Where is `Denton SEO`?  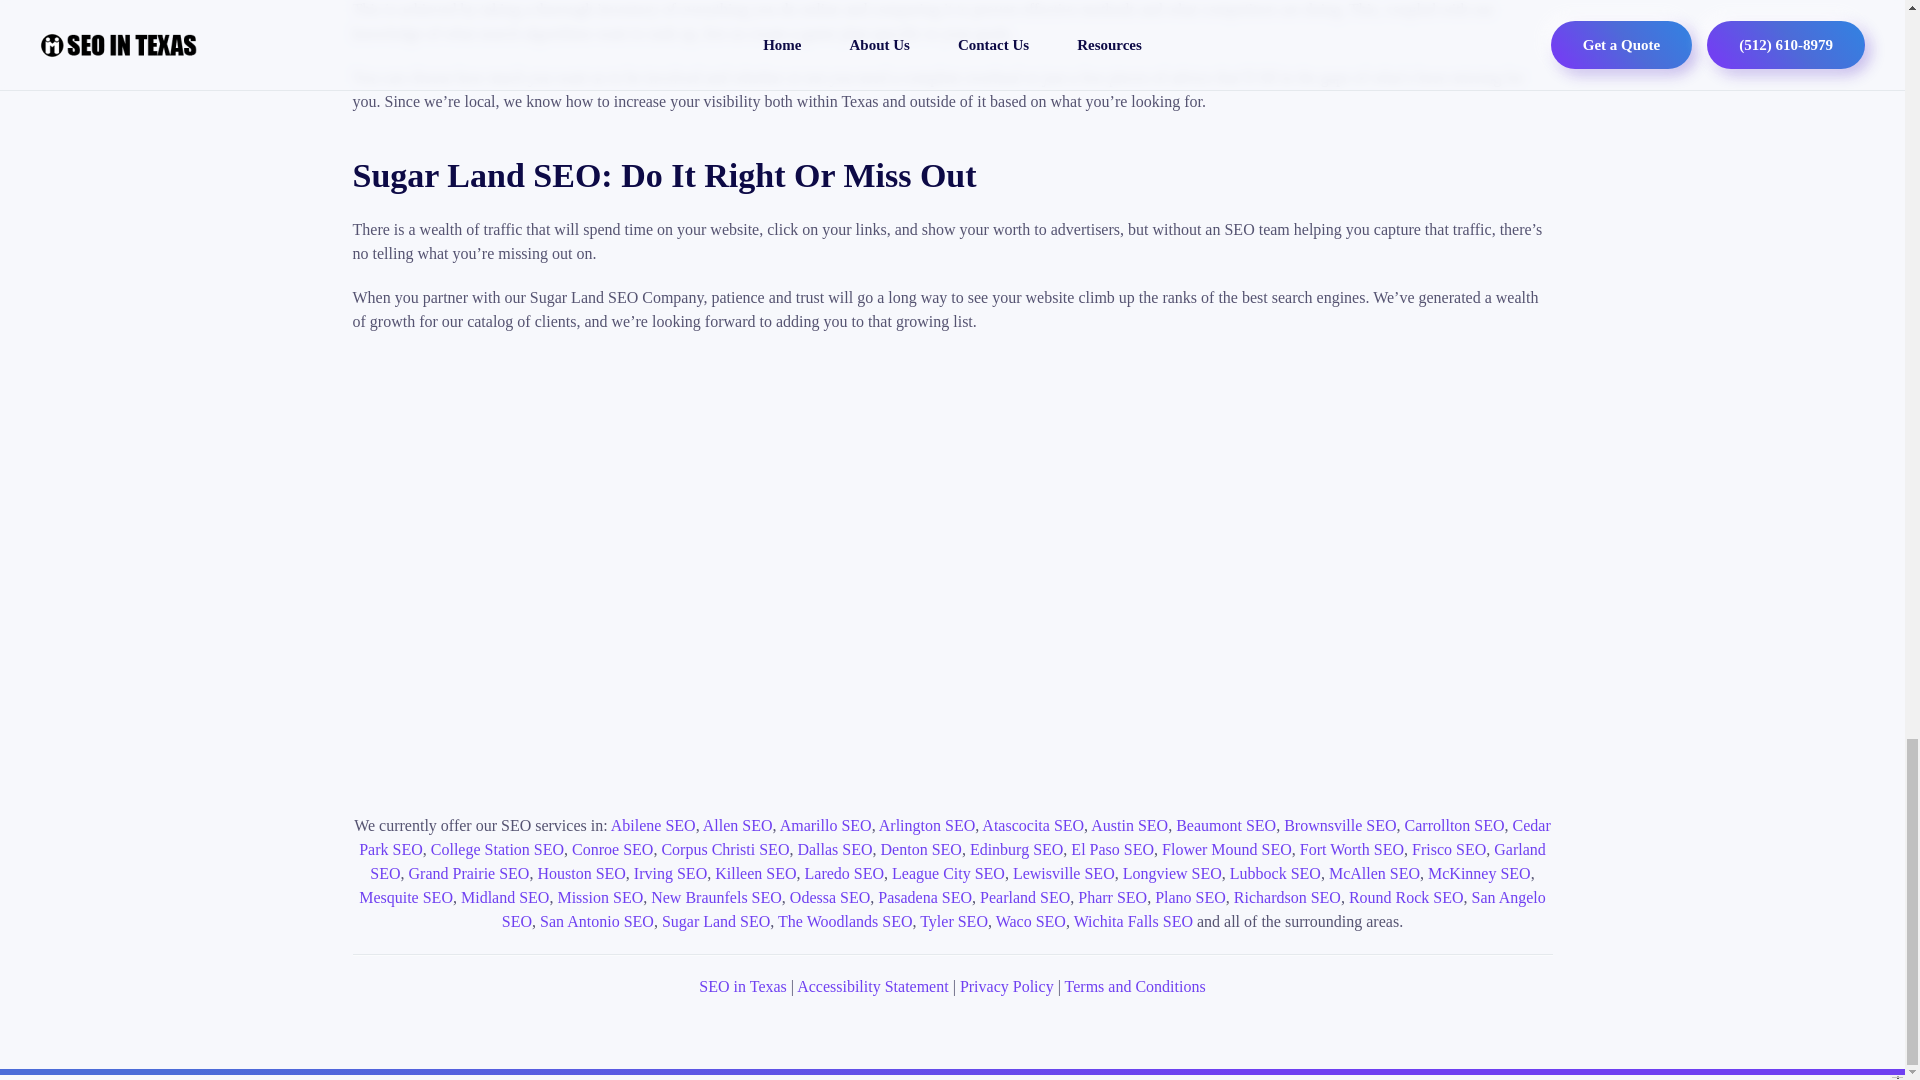
Denton SEO is located at coordinates (921, 849).